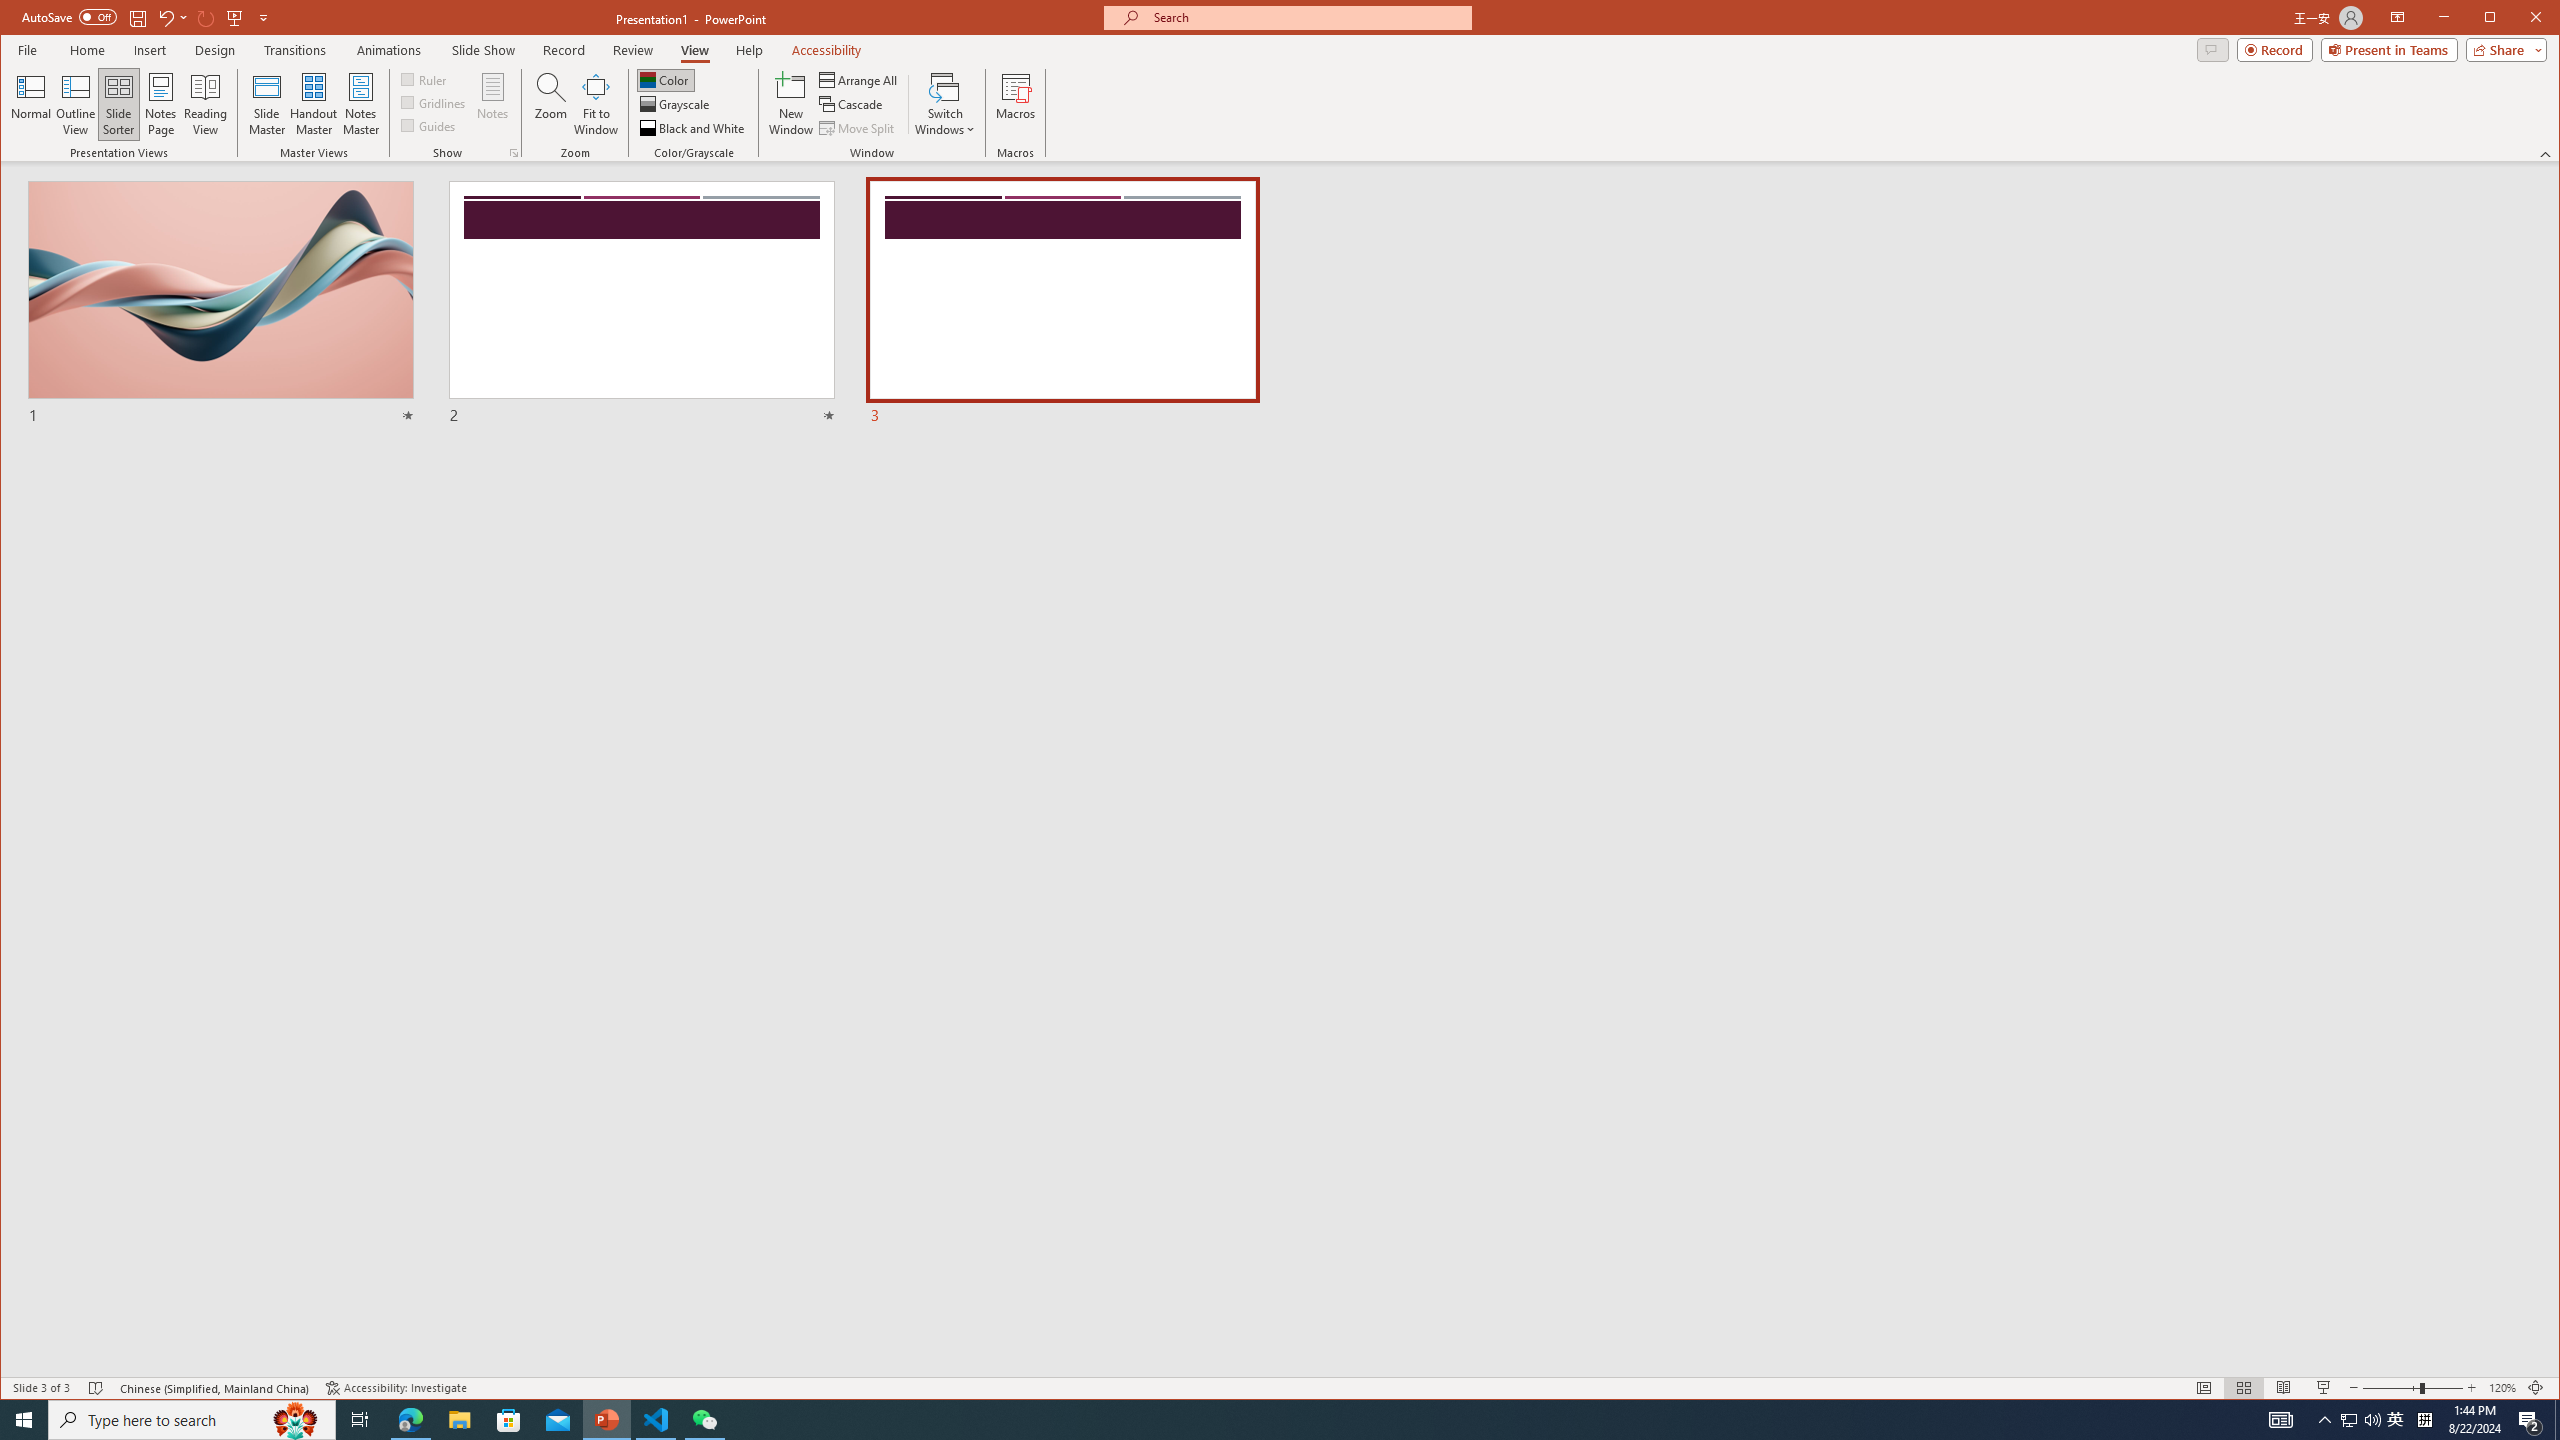 This screenshot has height=1440, width=2560. What do you see at coordinates (2502, 1388) in the screenshot?
I see `Zoom 120%` at bounding box center [2502, 1388].